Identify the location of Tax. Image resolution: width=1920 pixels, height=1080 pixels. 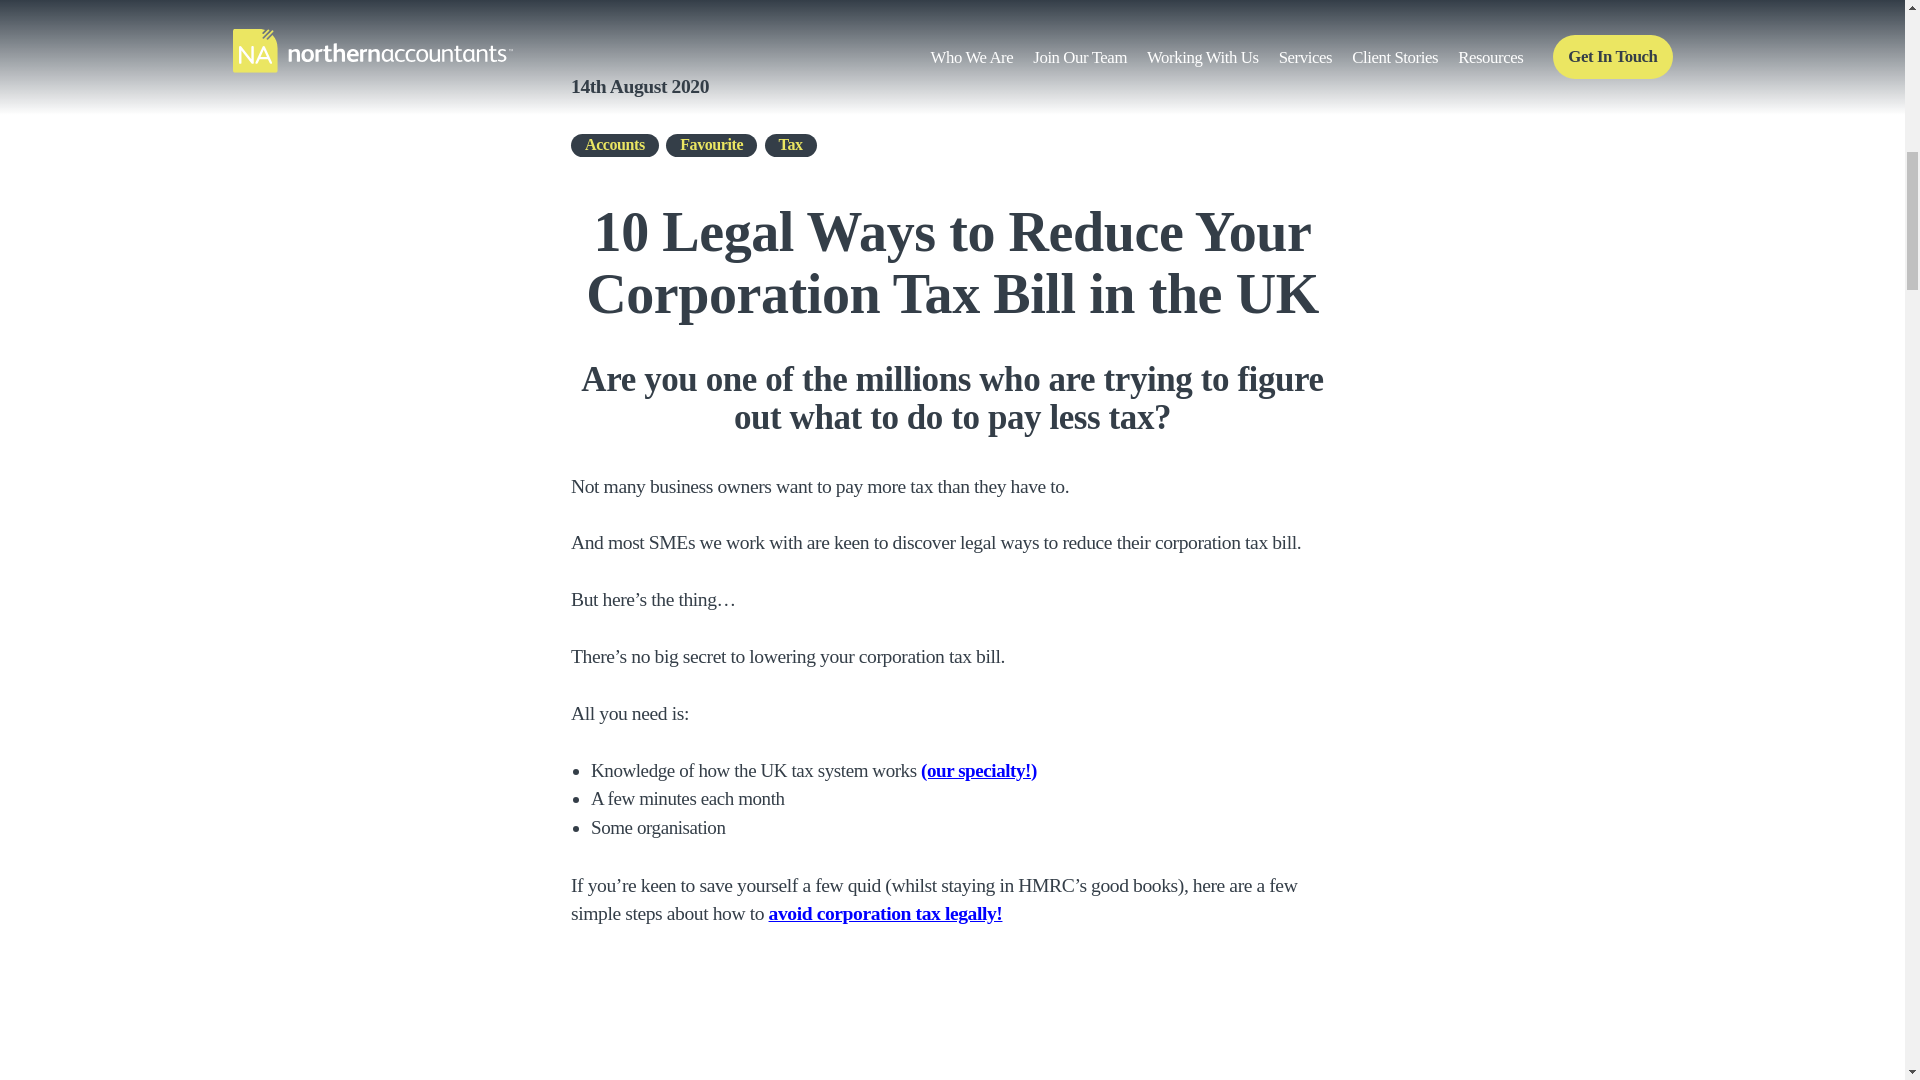
(790, 144).